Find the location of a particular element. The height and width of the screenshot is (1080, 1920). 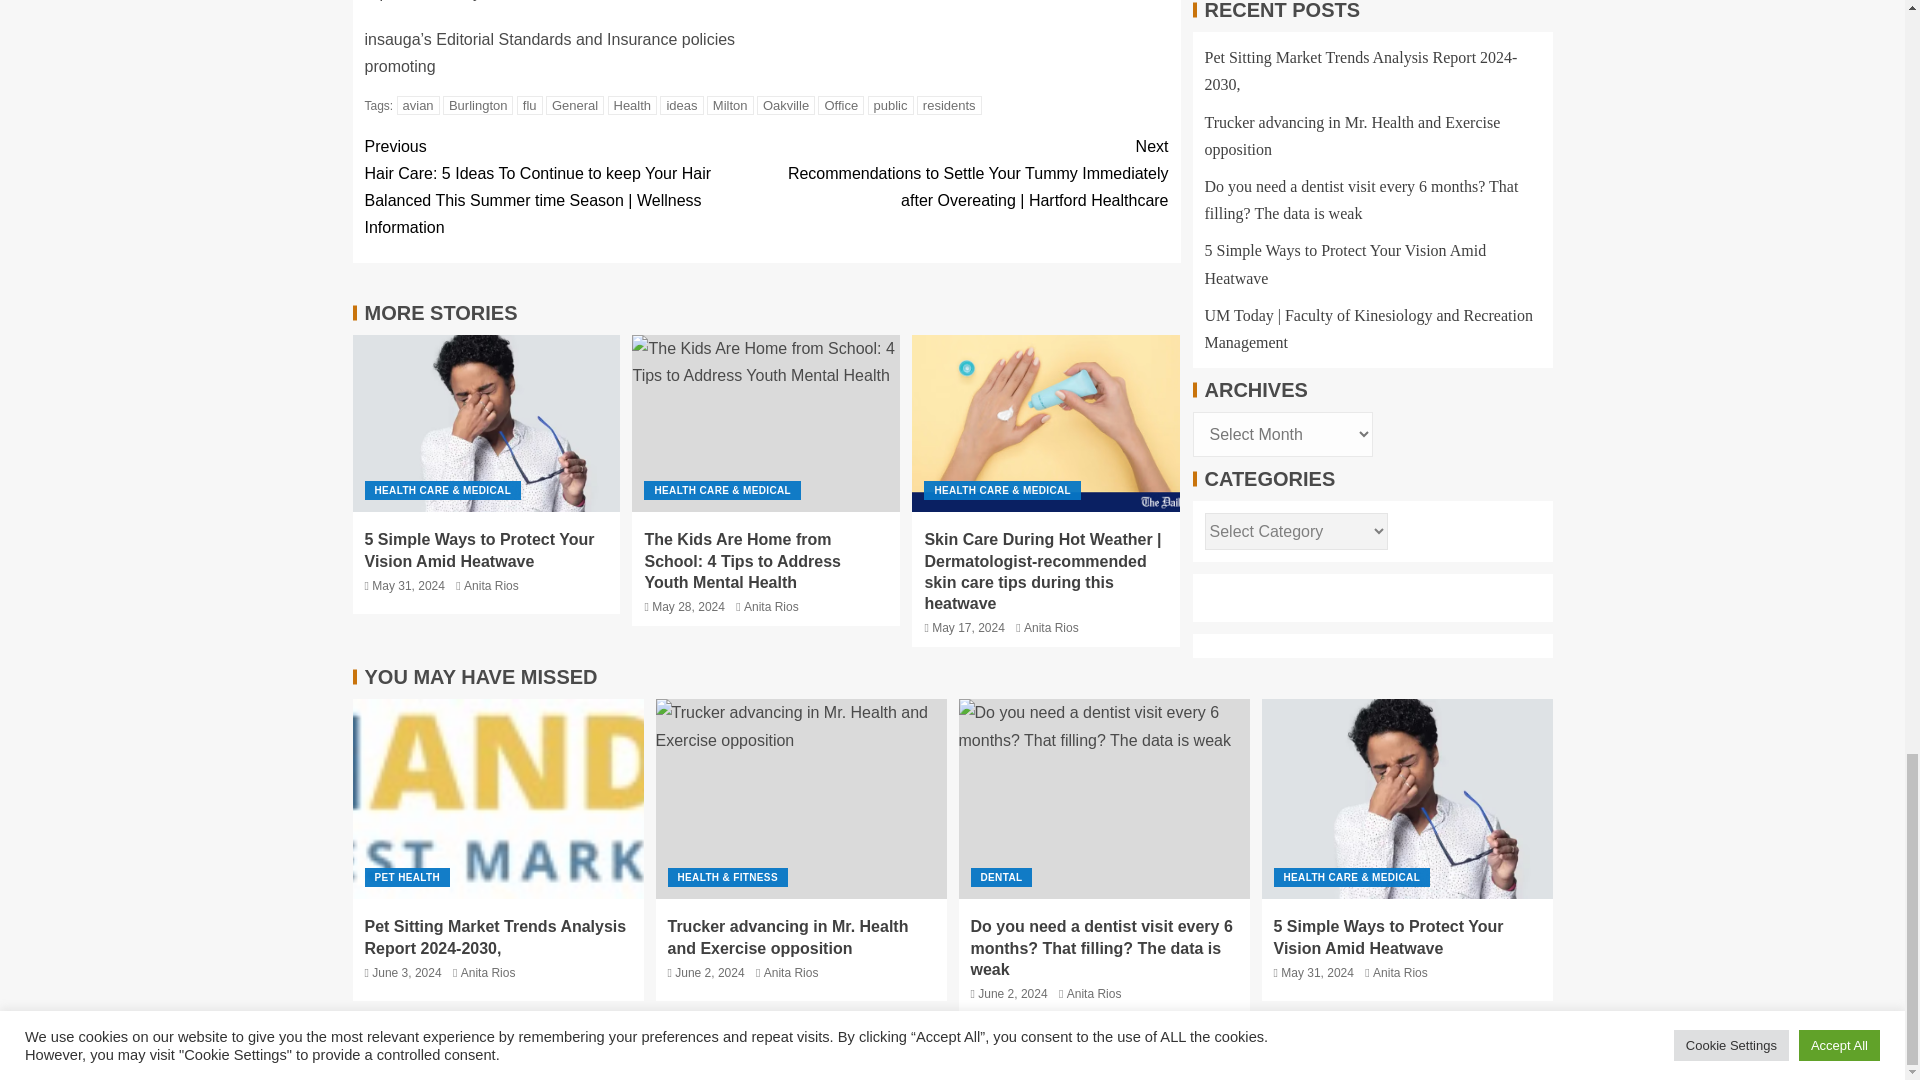

Health is located at coordinates (633, 105).